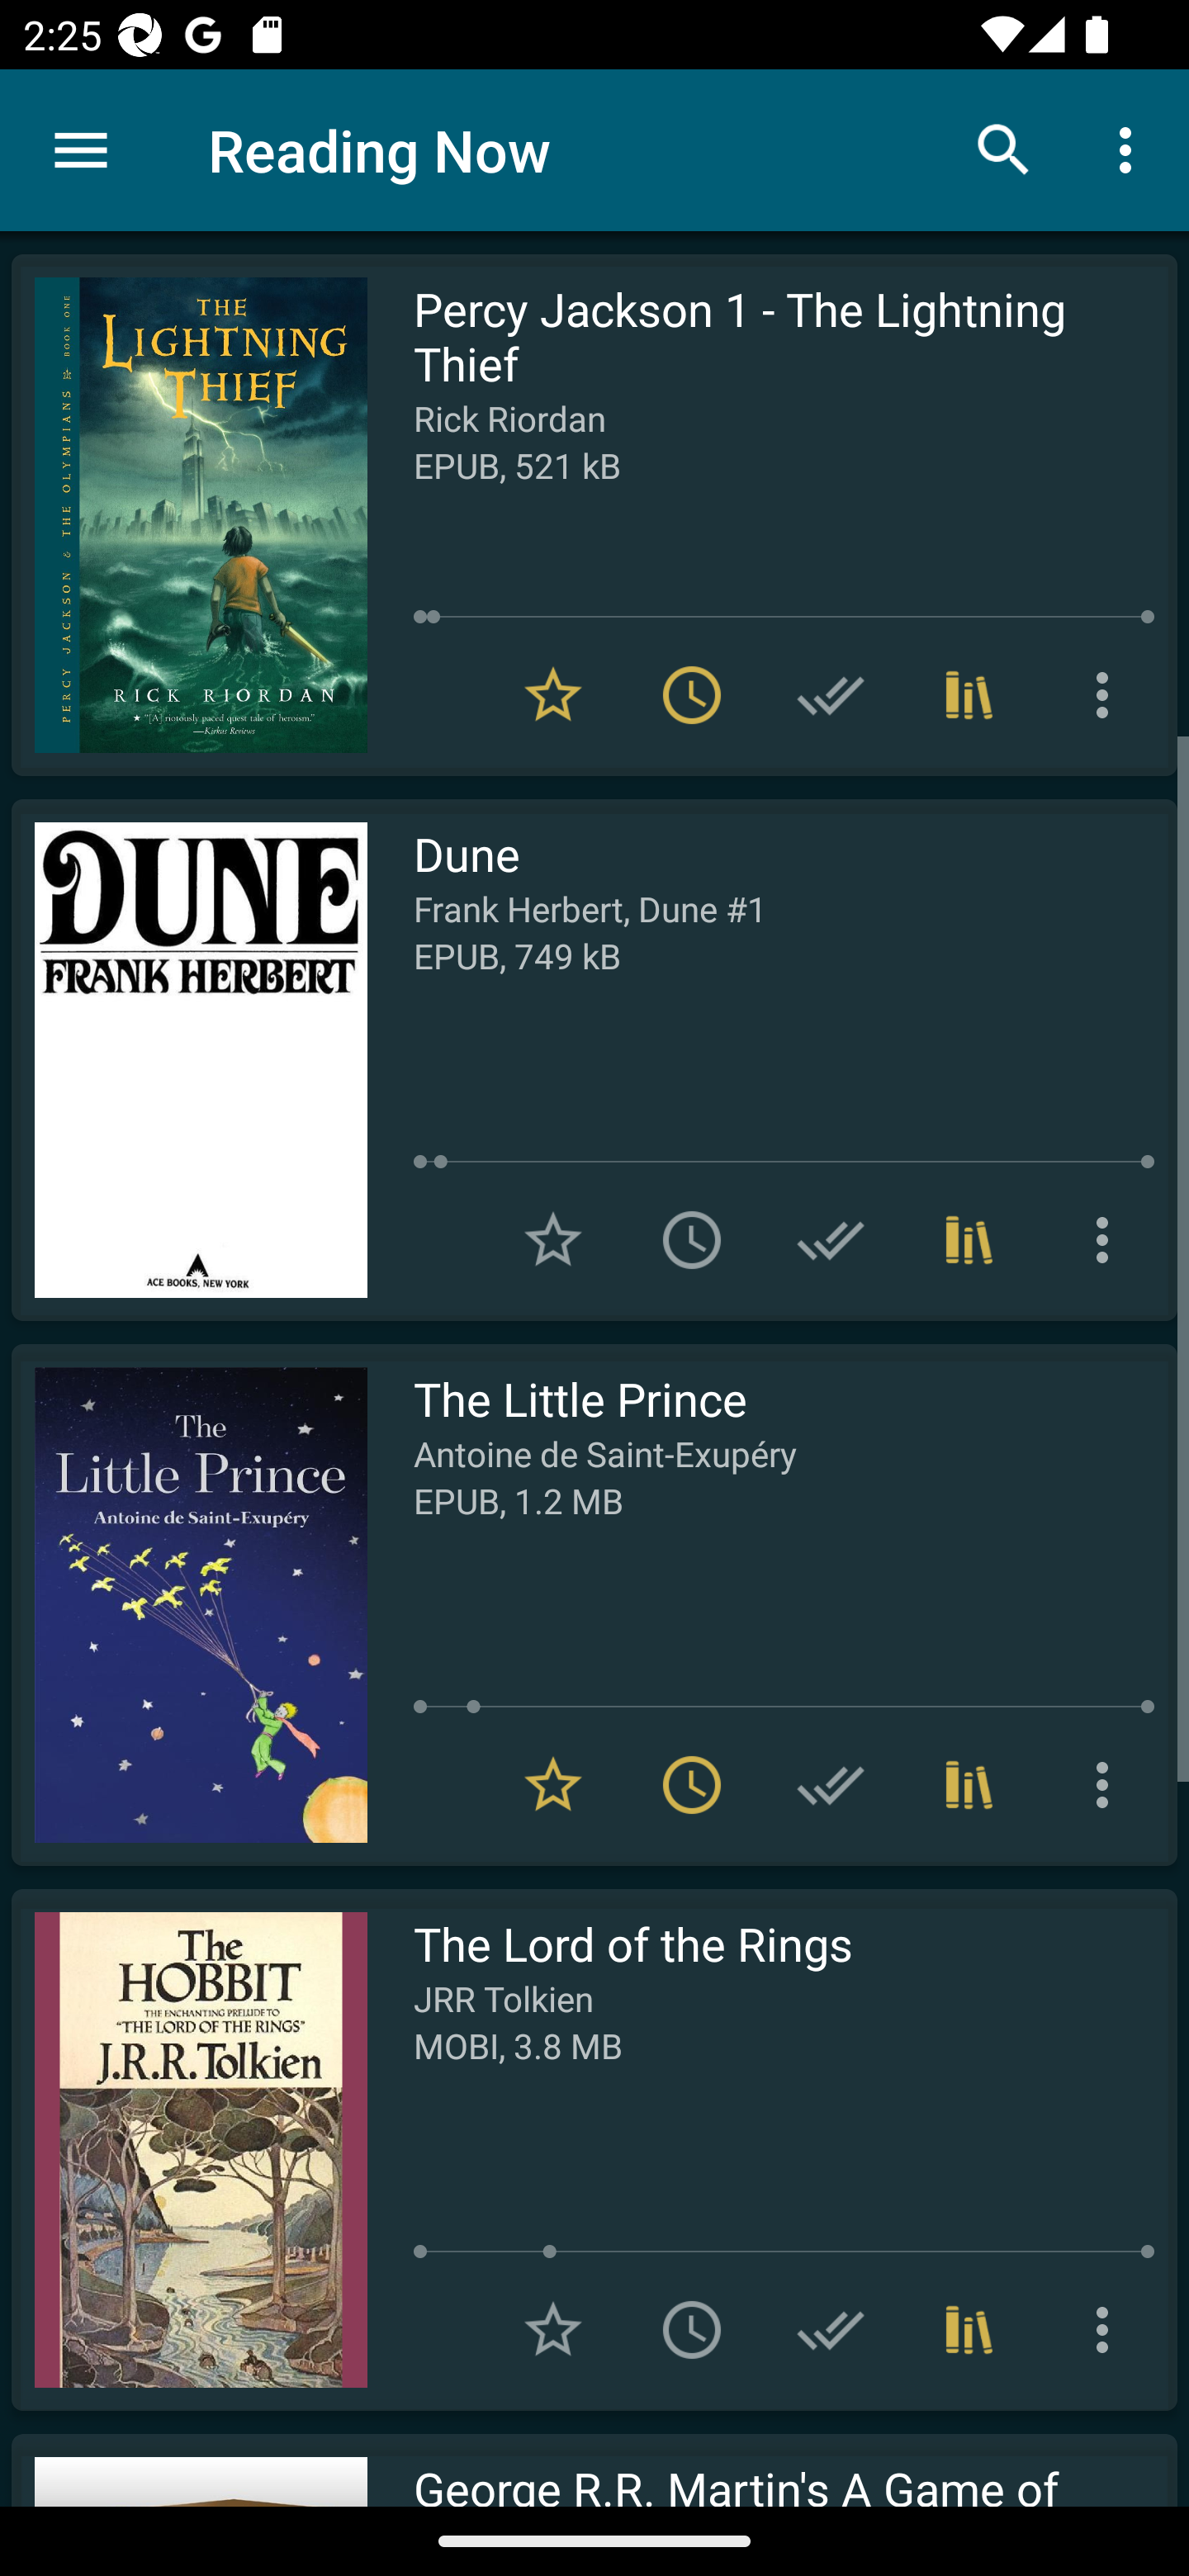 Image resolution: width=1189 pixels, height=2576 pixels. What do you see at coordinates (969, 2330) in the screenshot?
I see `Collections (1)` at bounding box center [969, 2330].